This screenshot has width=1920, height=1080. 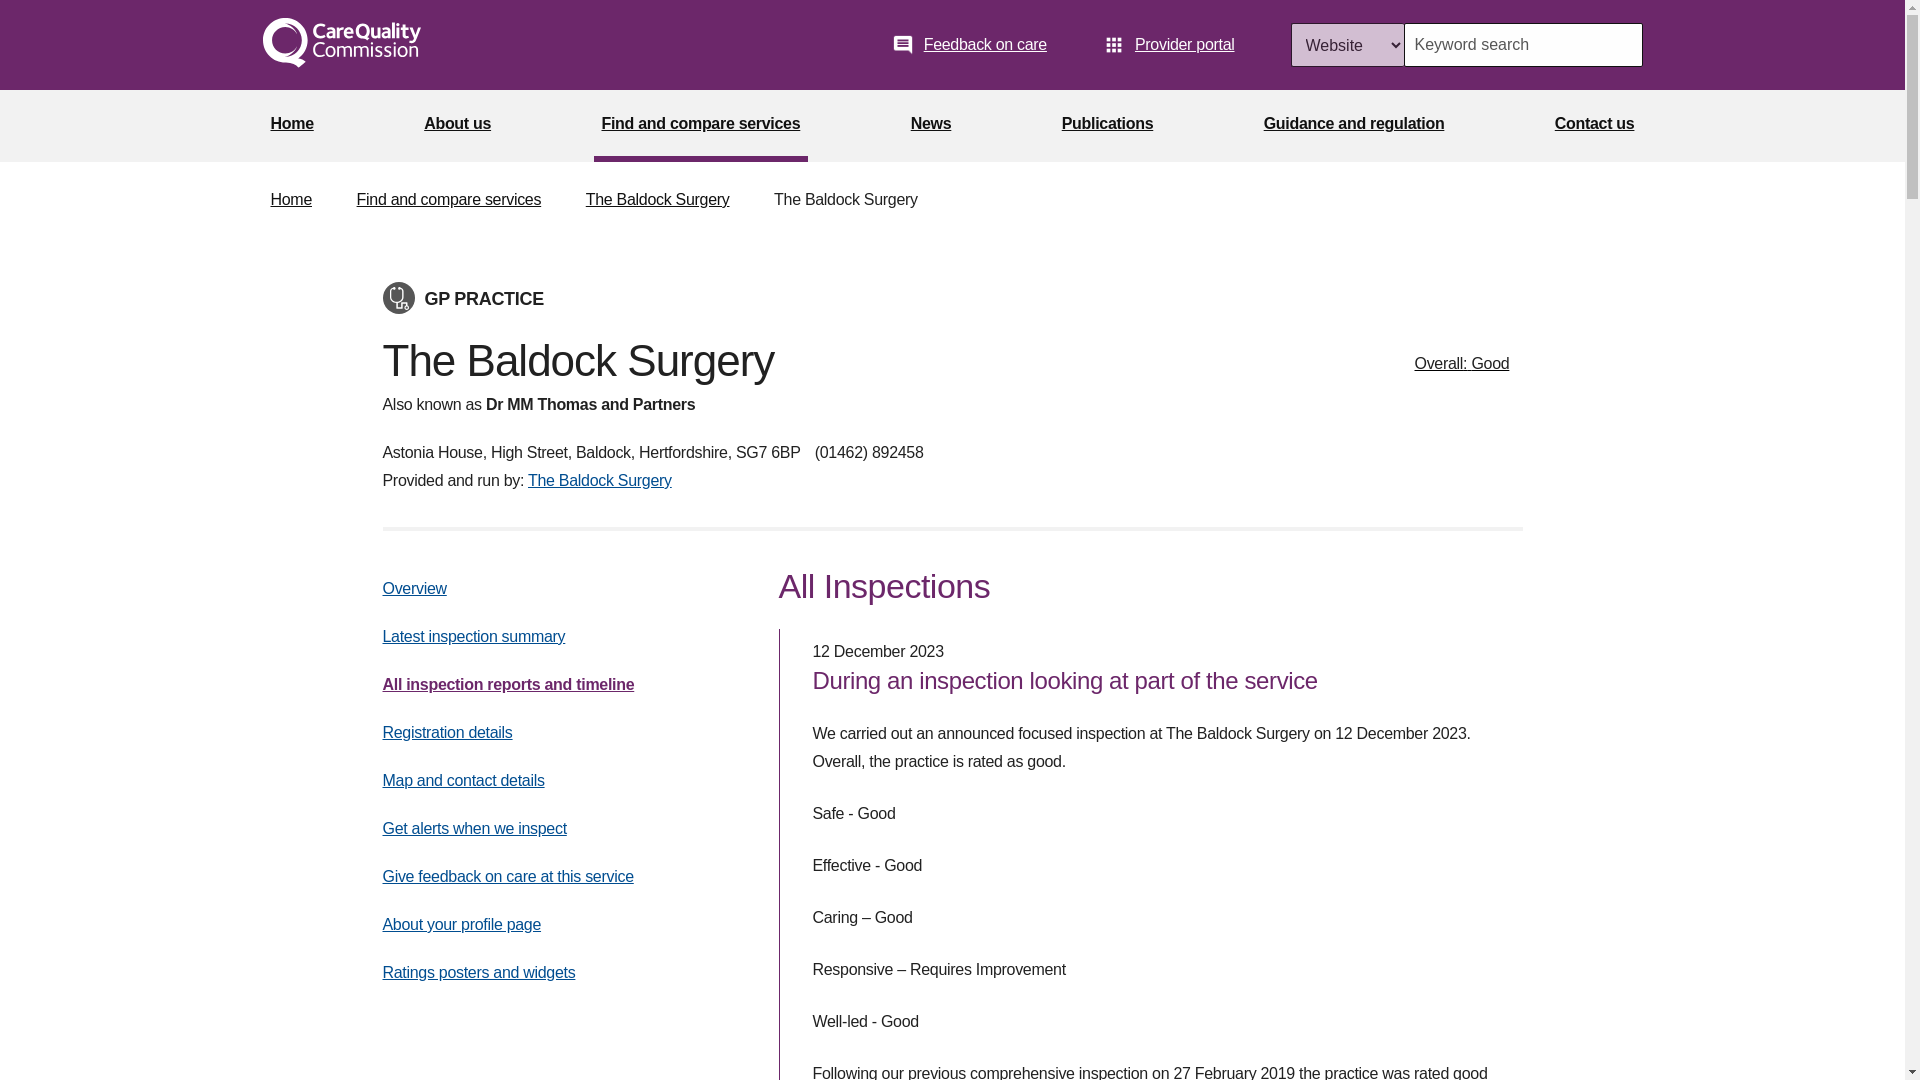 What do you see at coordinates (508, 876) in the screenshot?
I see `Give feedback on care at this service` at bounding box center [508, 876].